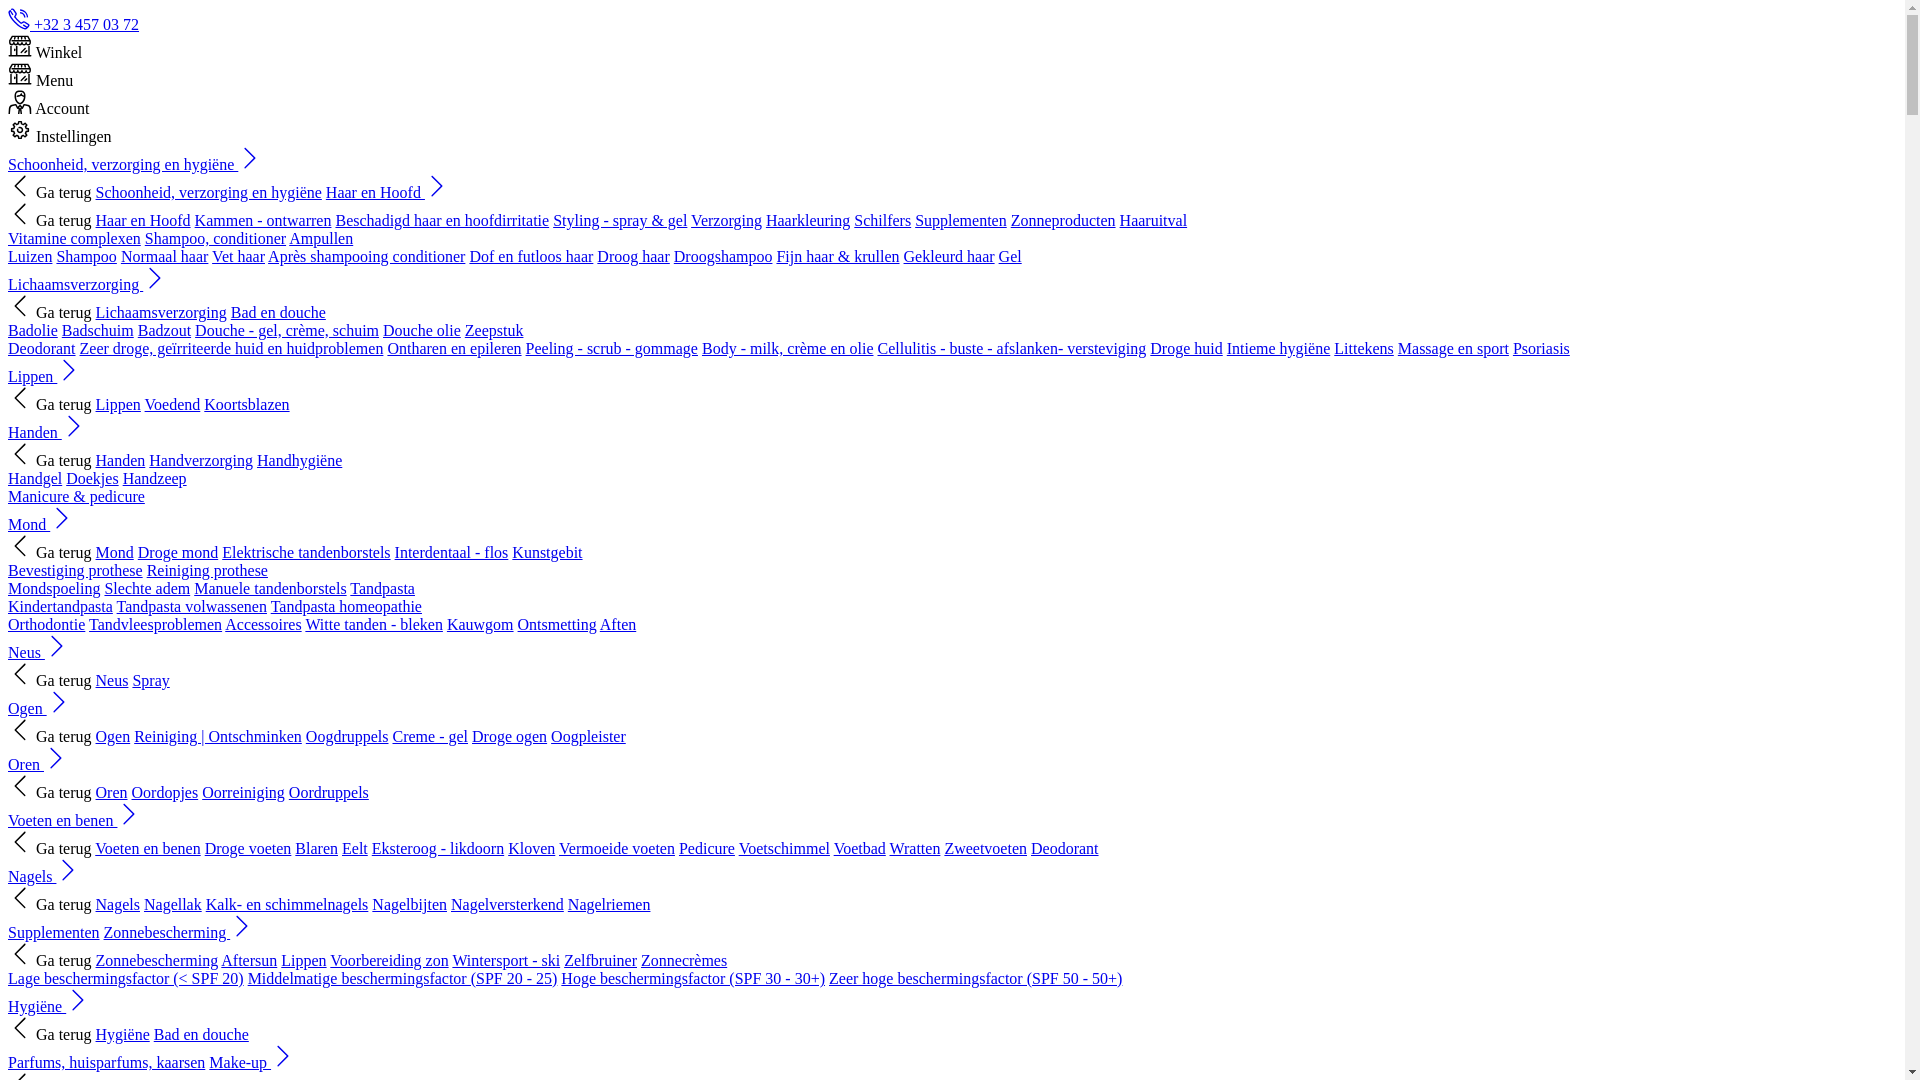  Describe the element at coordinates (346, 606) in the screenshot. I see `Tandpasta homeopathie` at that location.